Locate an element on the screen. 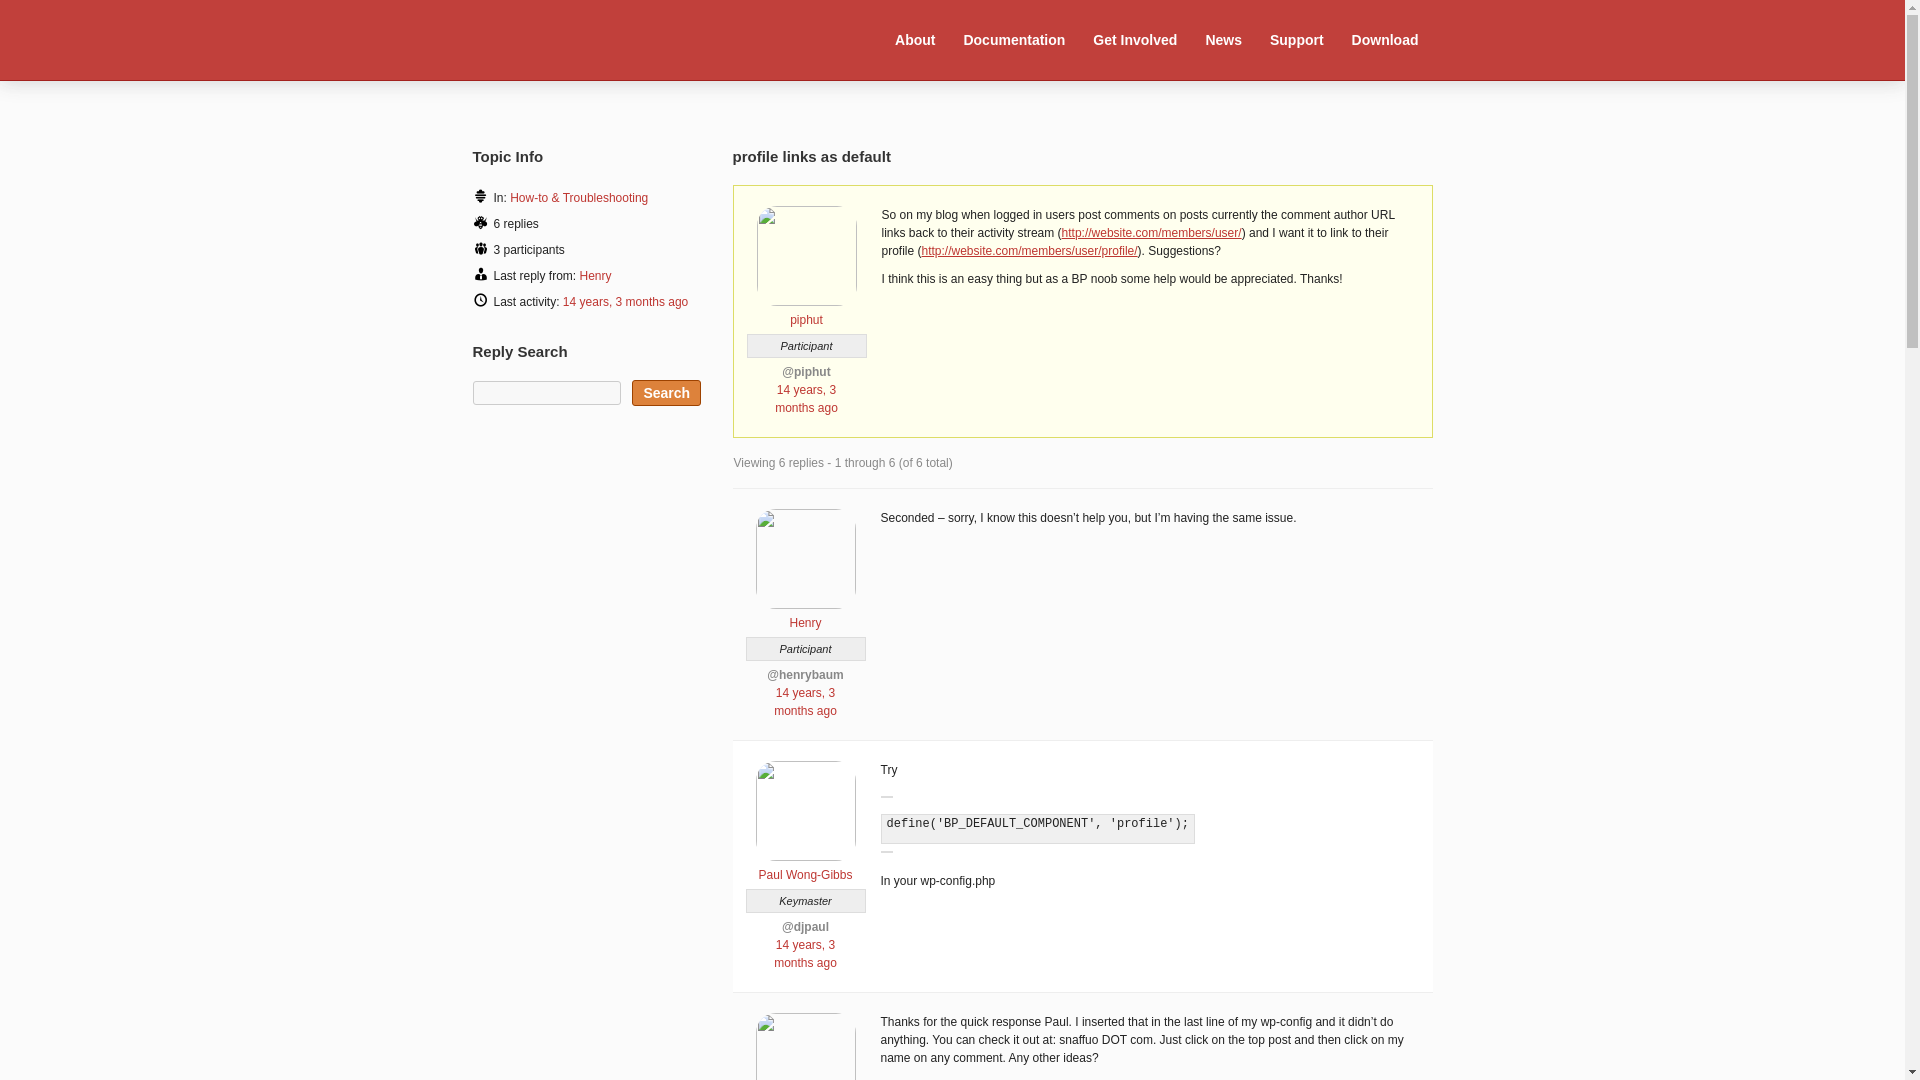 This screenshot has width=1920, height=1080. 14 years, 3 months ago is located at coordinates (805, 954).